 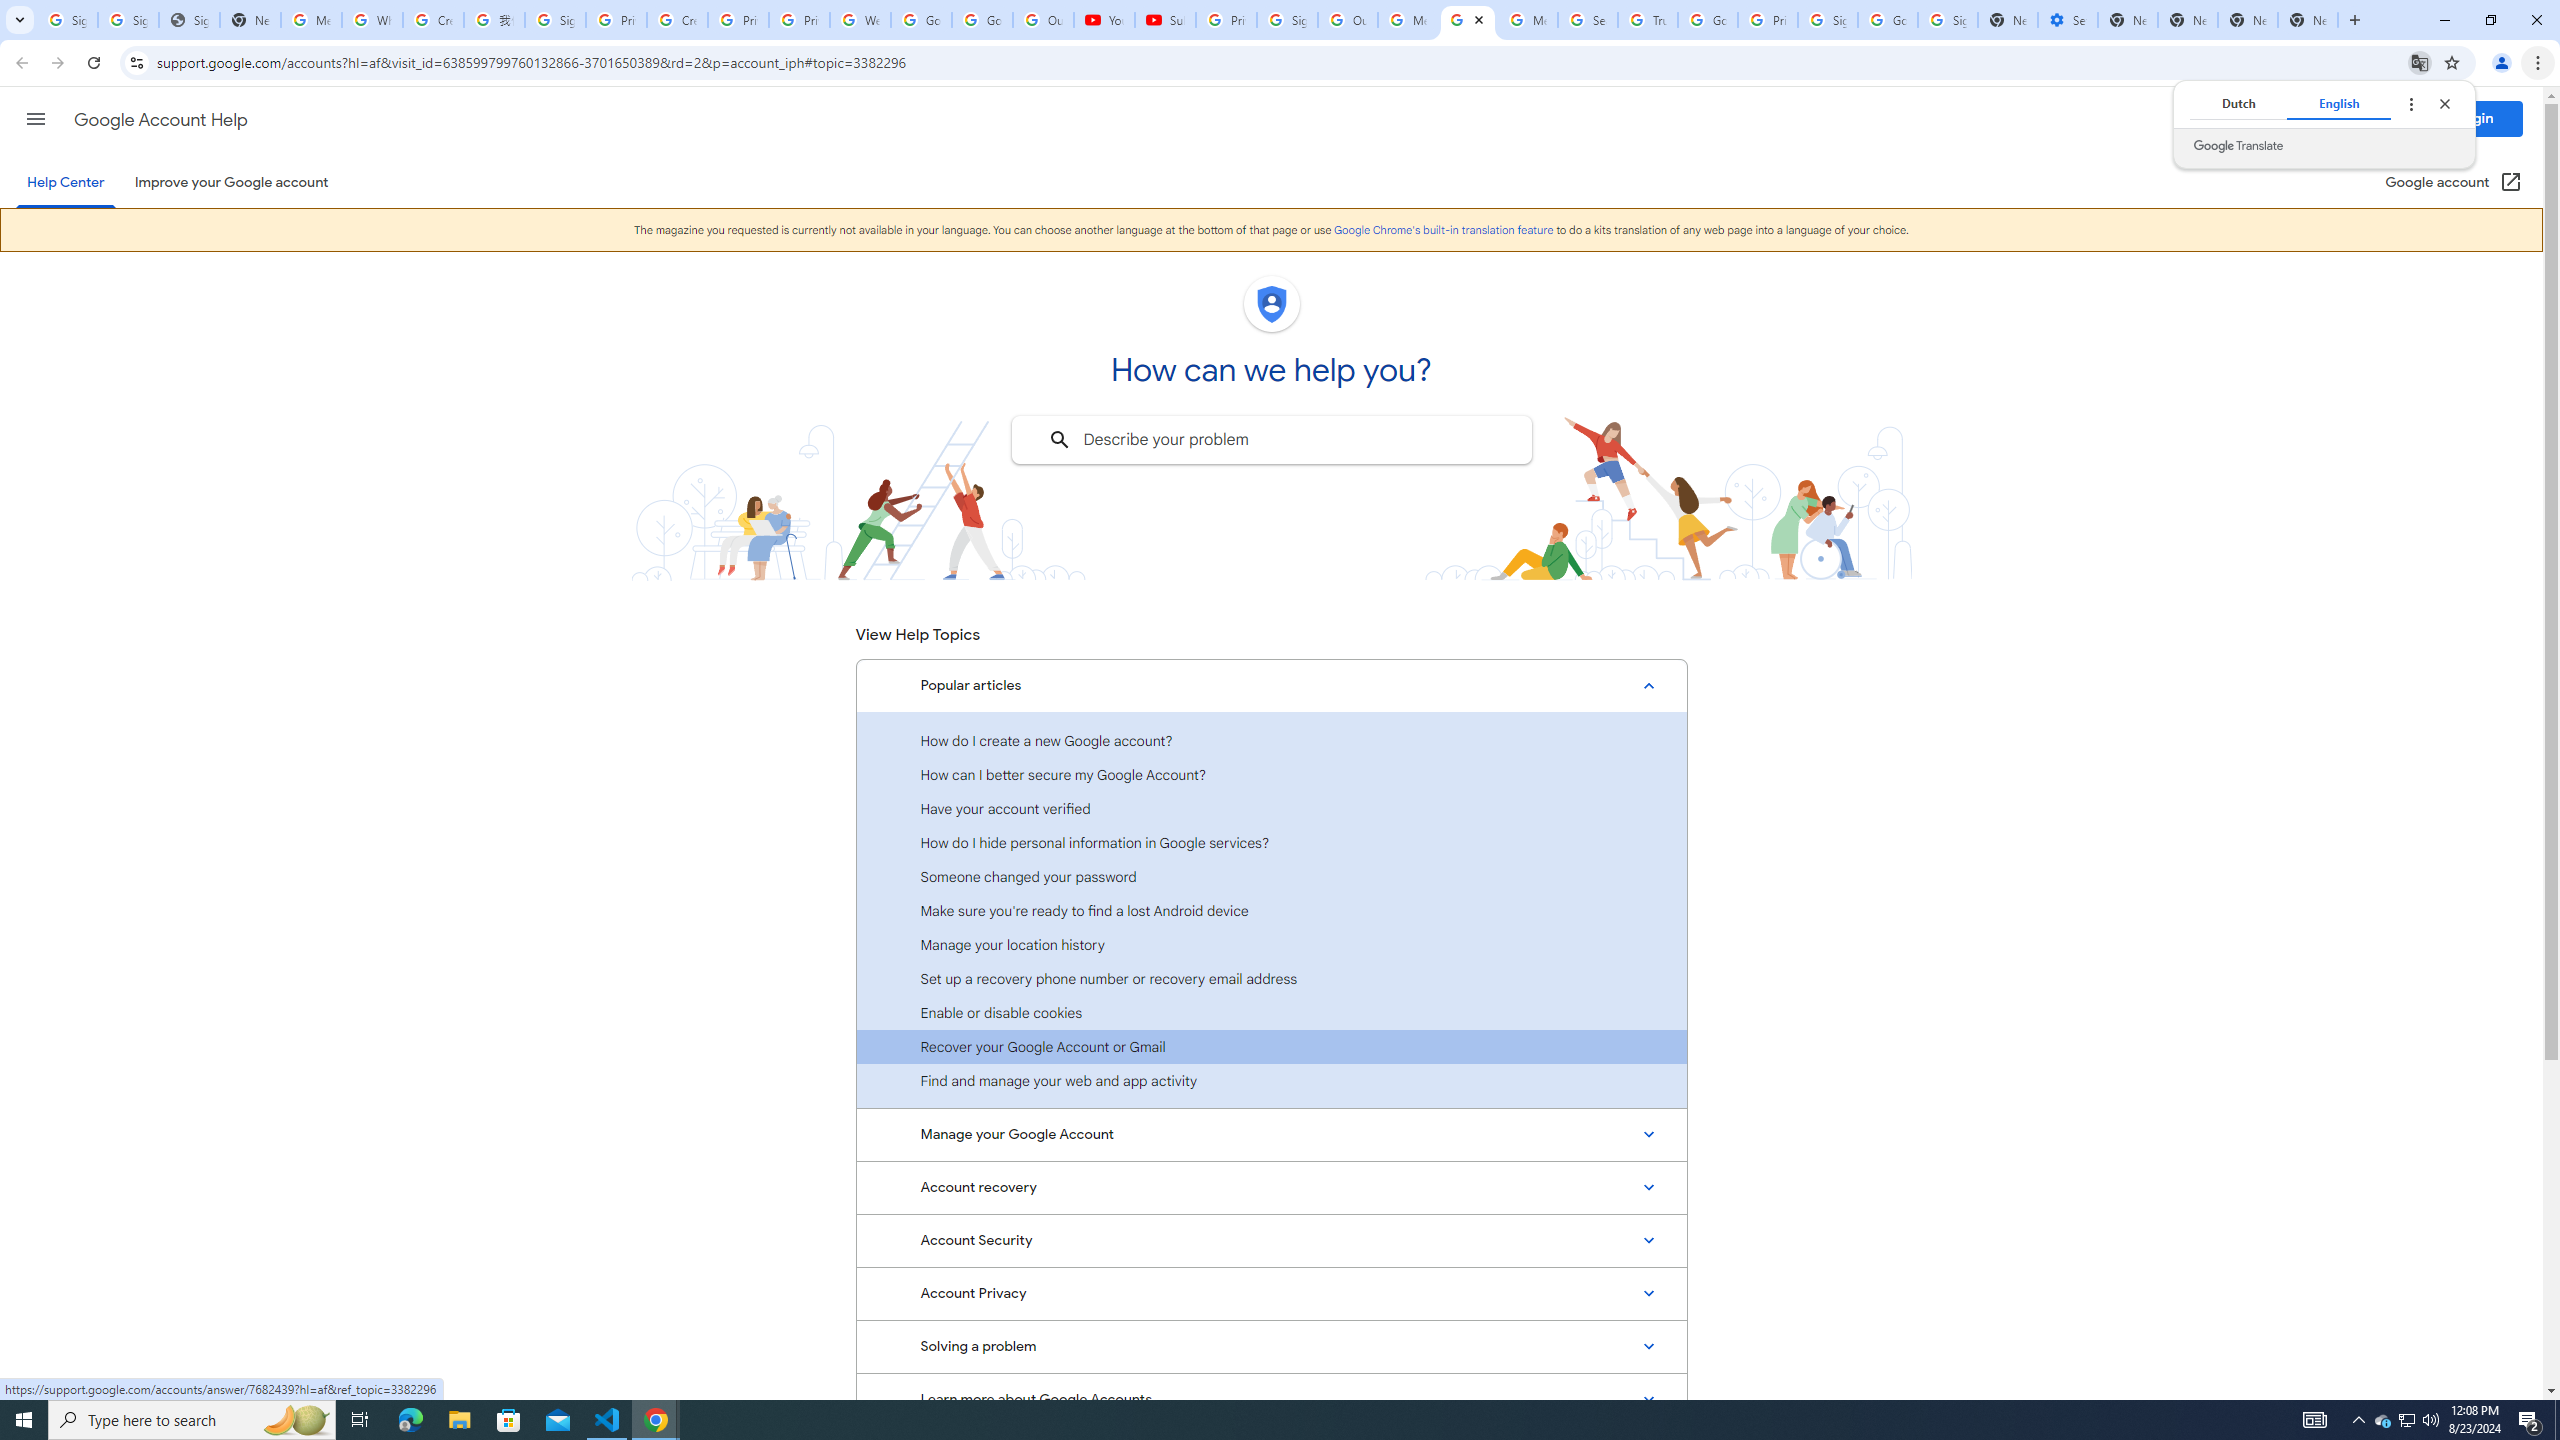 I want to click on Popular Articles, Expanded list of 11 items, so click(x=1271, y=685).